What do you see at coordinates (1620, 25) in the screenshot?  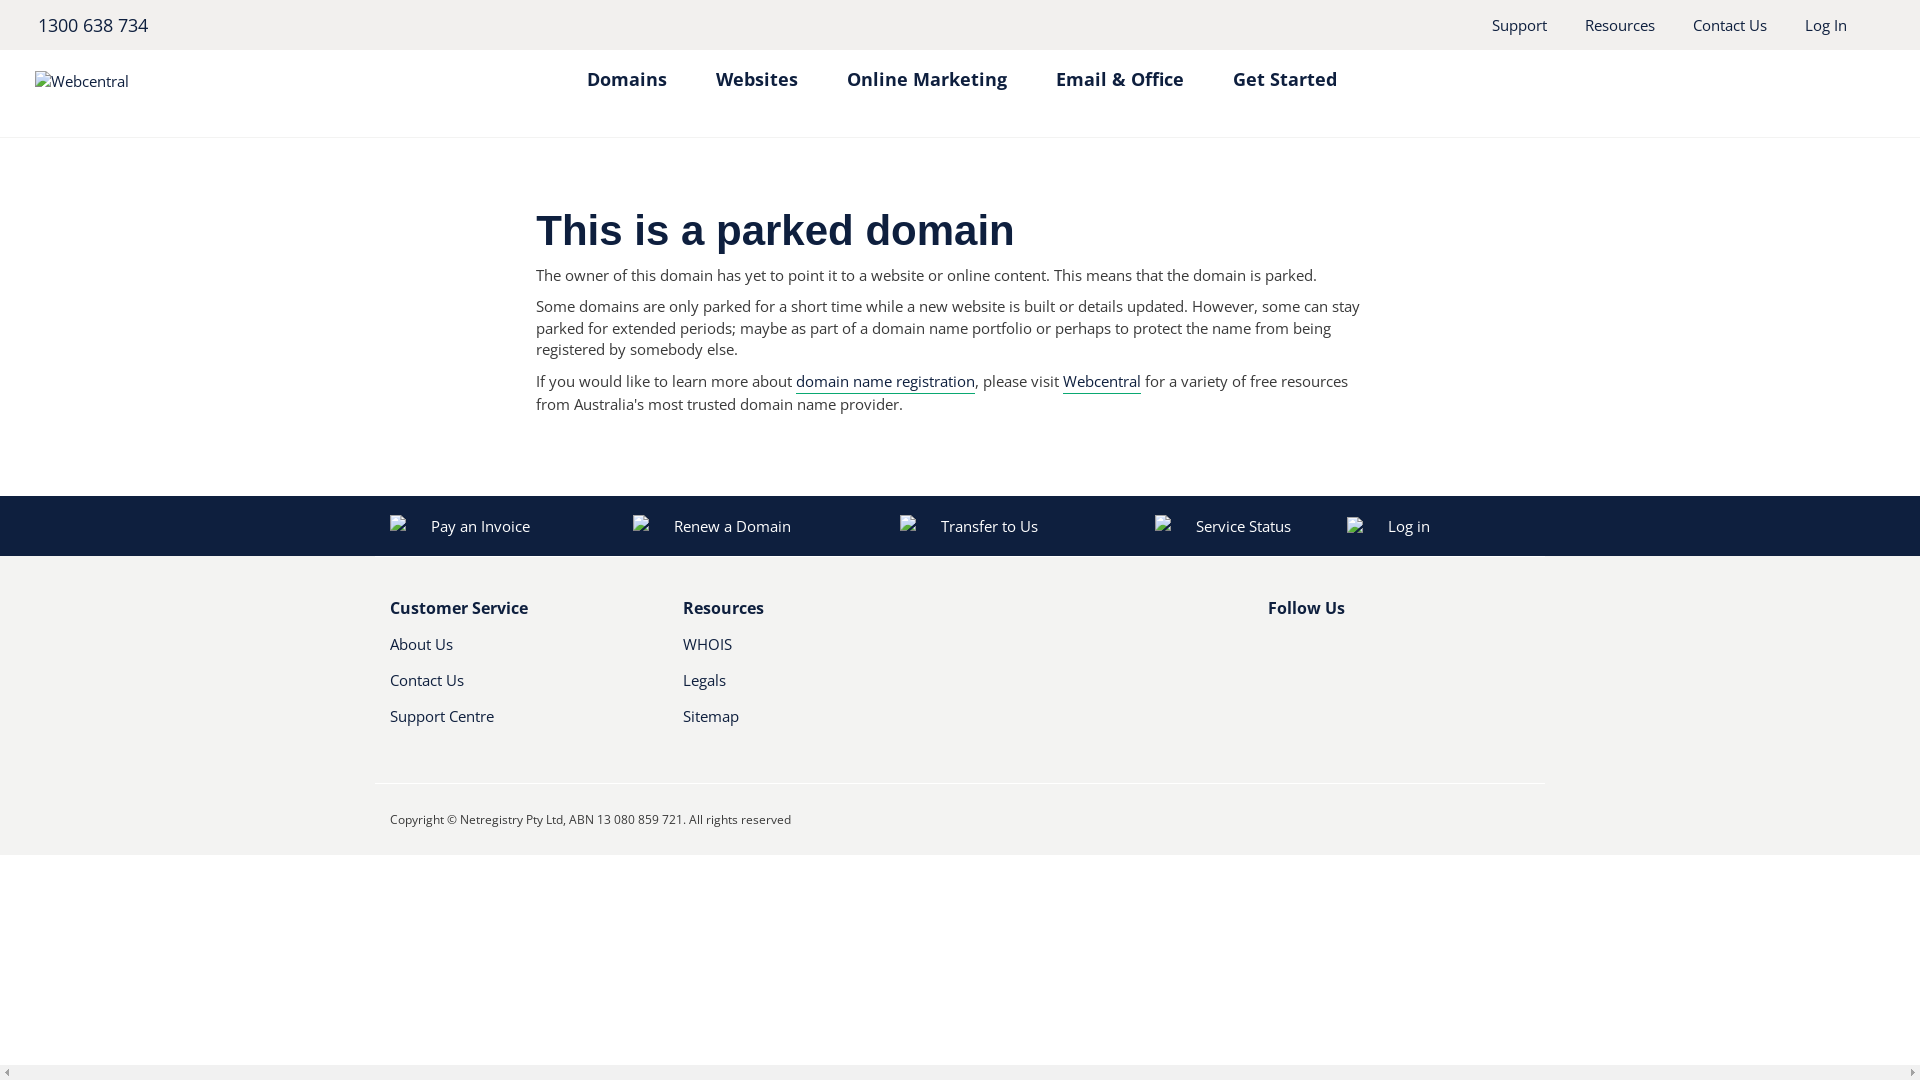 I see `Resources` at bounding box center [1620, 25].